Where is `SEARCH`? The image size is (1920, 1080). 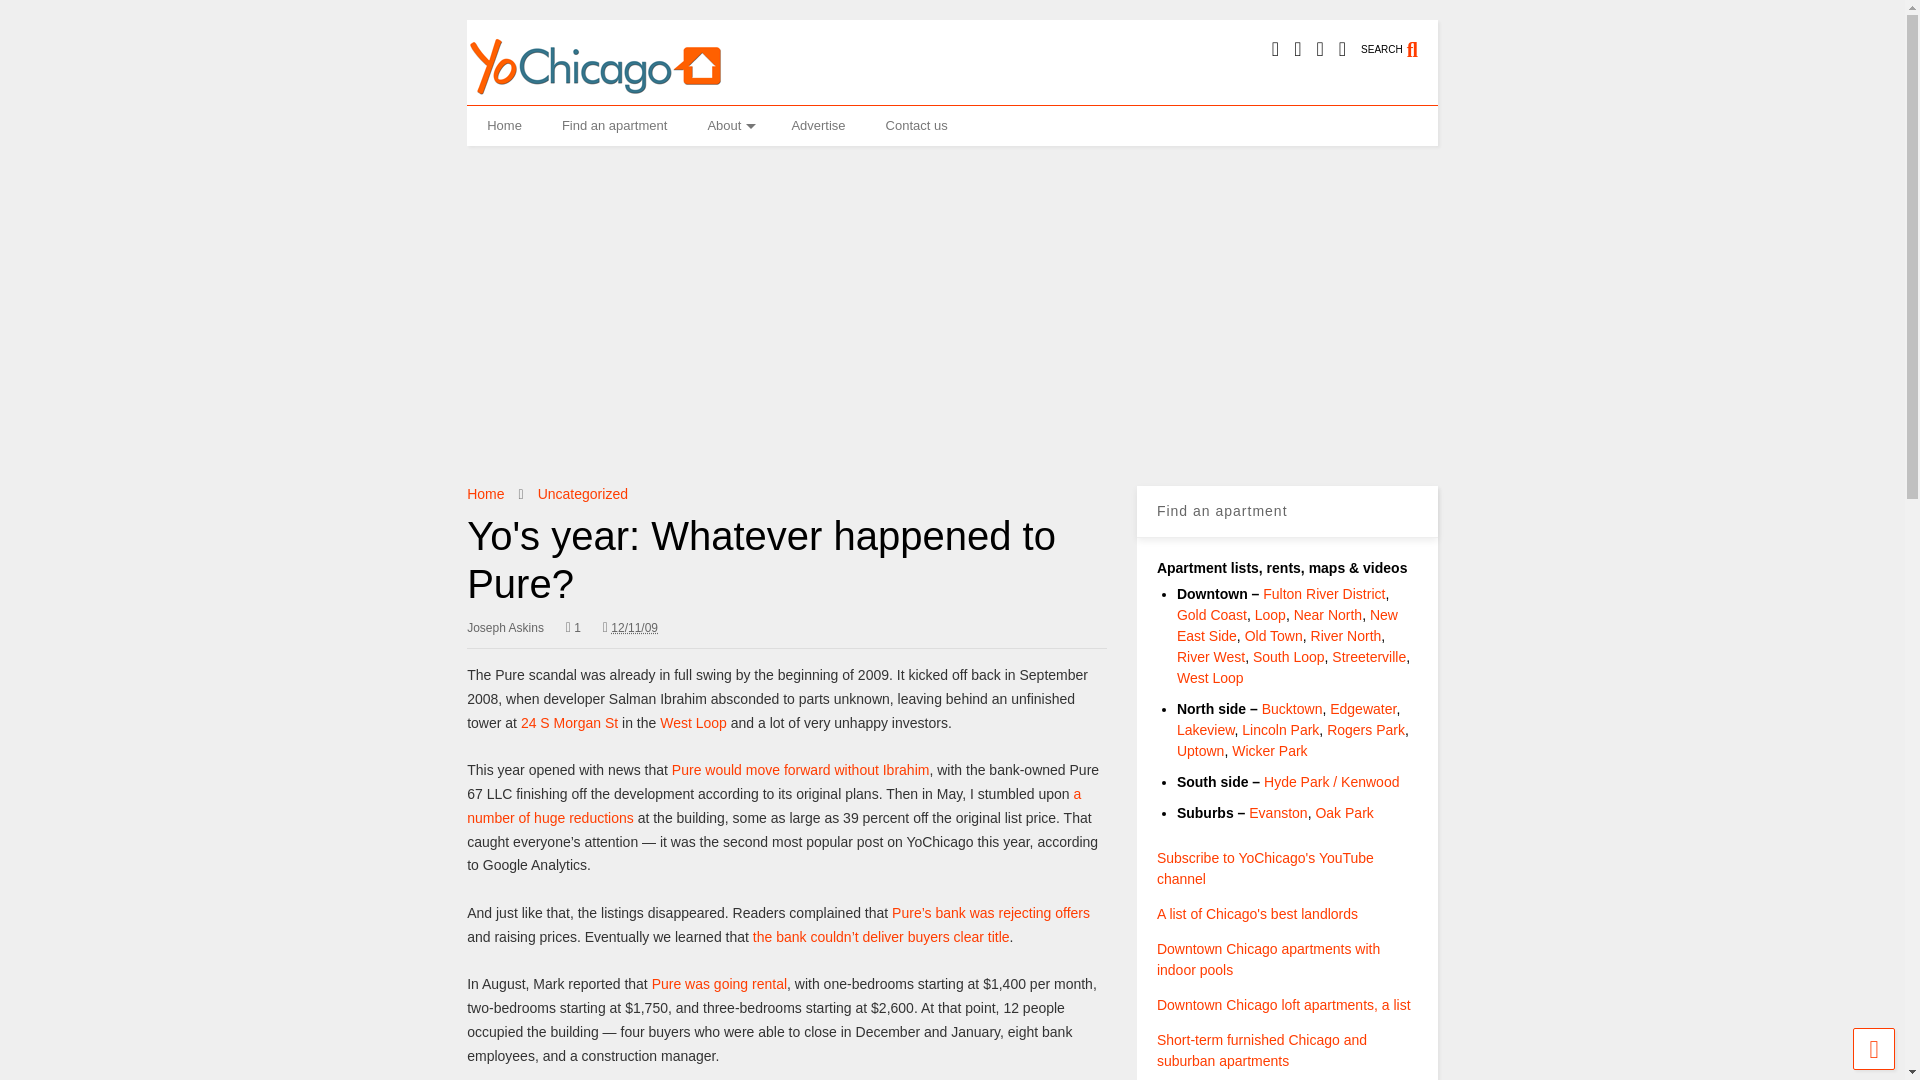
SEARCH is located at coordinates (1400, 40).